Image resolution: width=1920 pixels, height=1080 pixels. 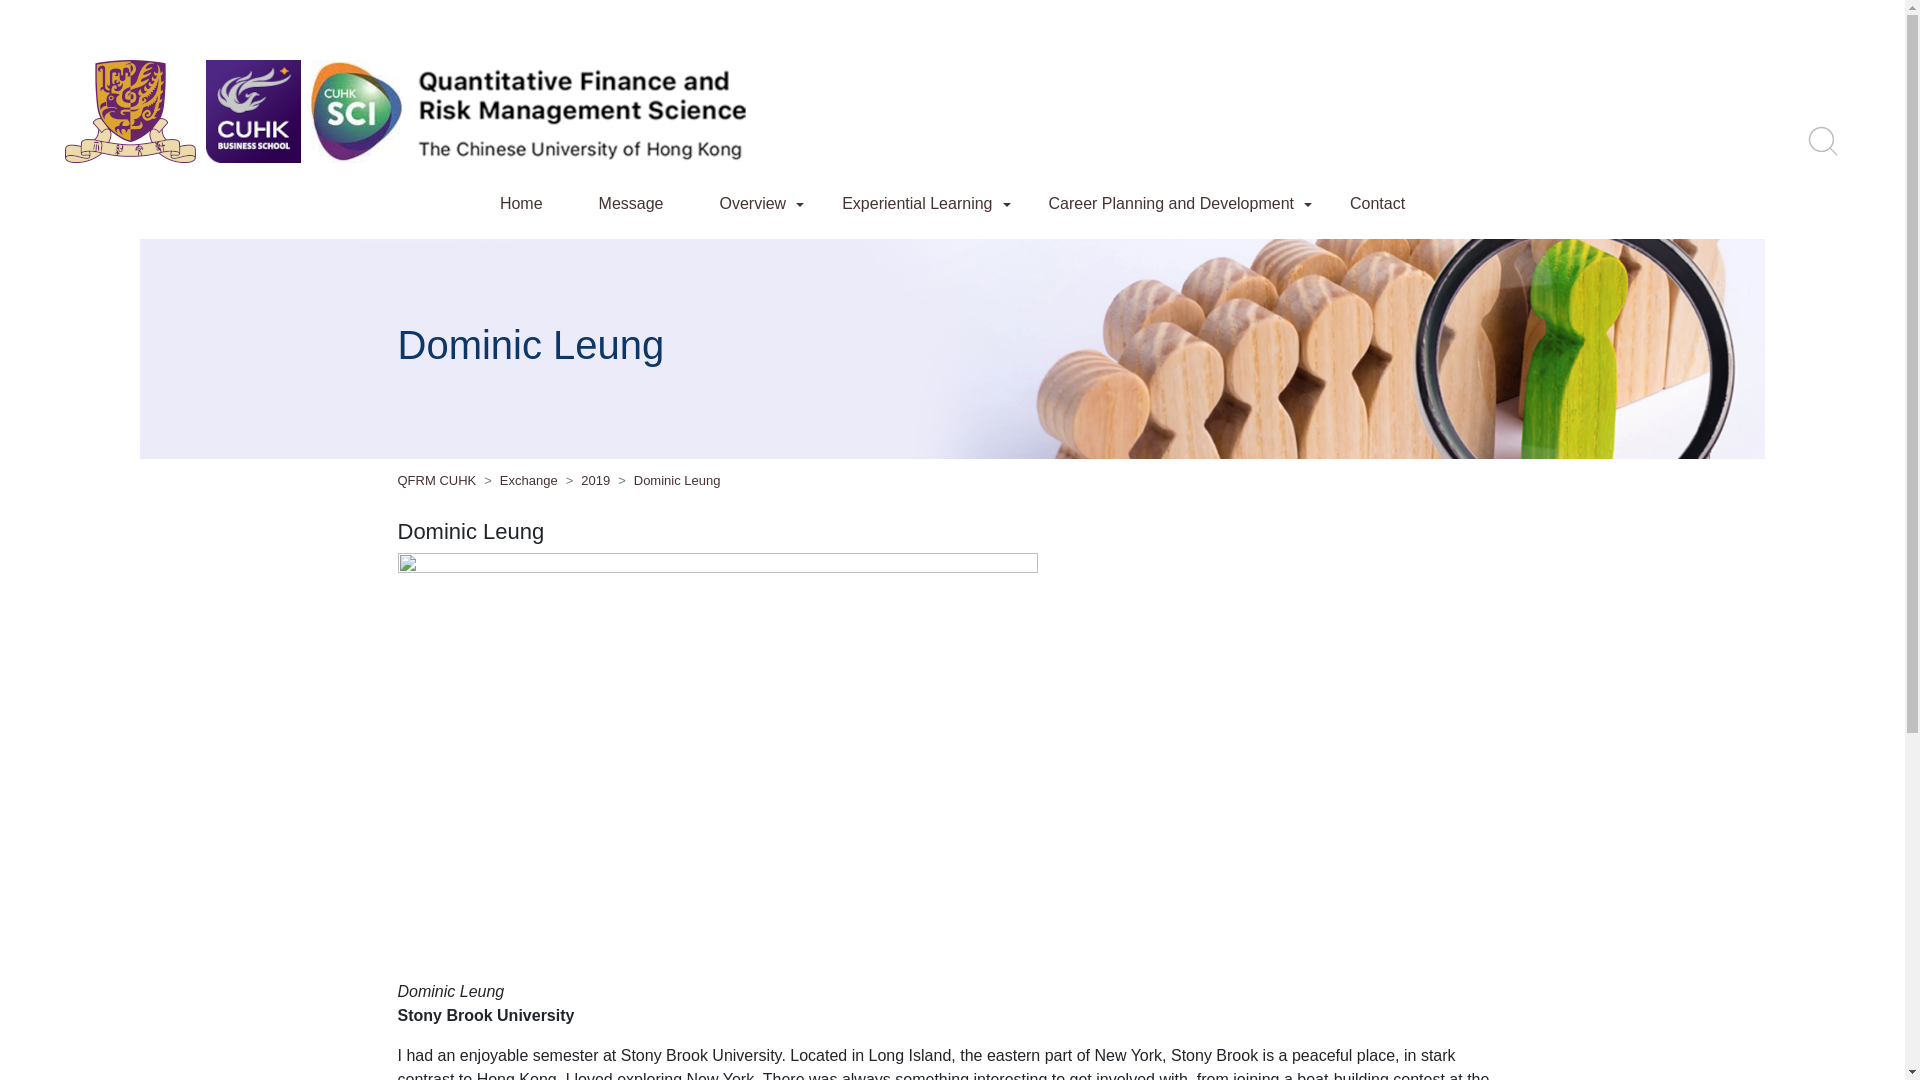 What do you see at coordinates (436, 480) in the screenshot?
I see `QFRM CUHK` at bounding box center [436, 480].